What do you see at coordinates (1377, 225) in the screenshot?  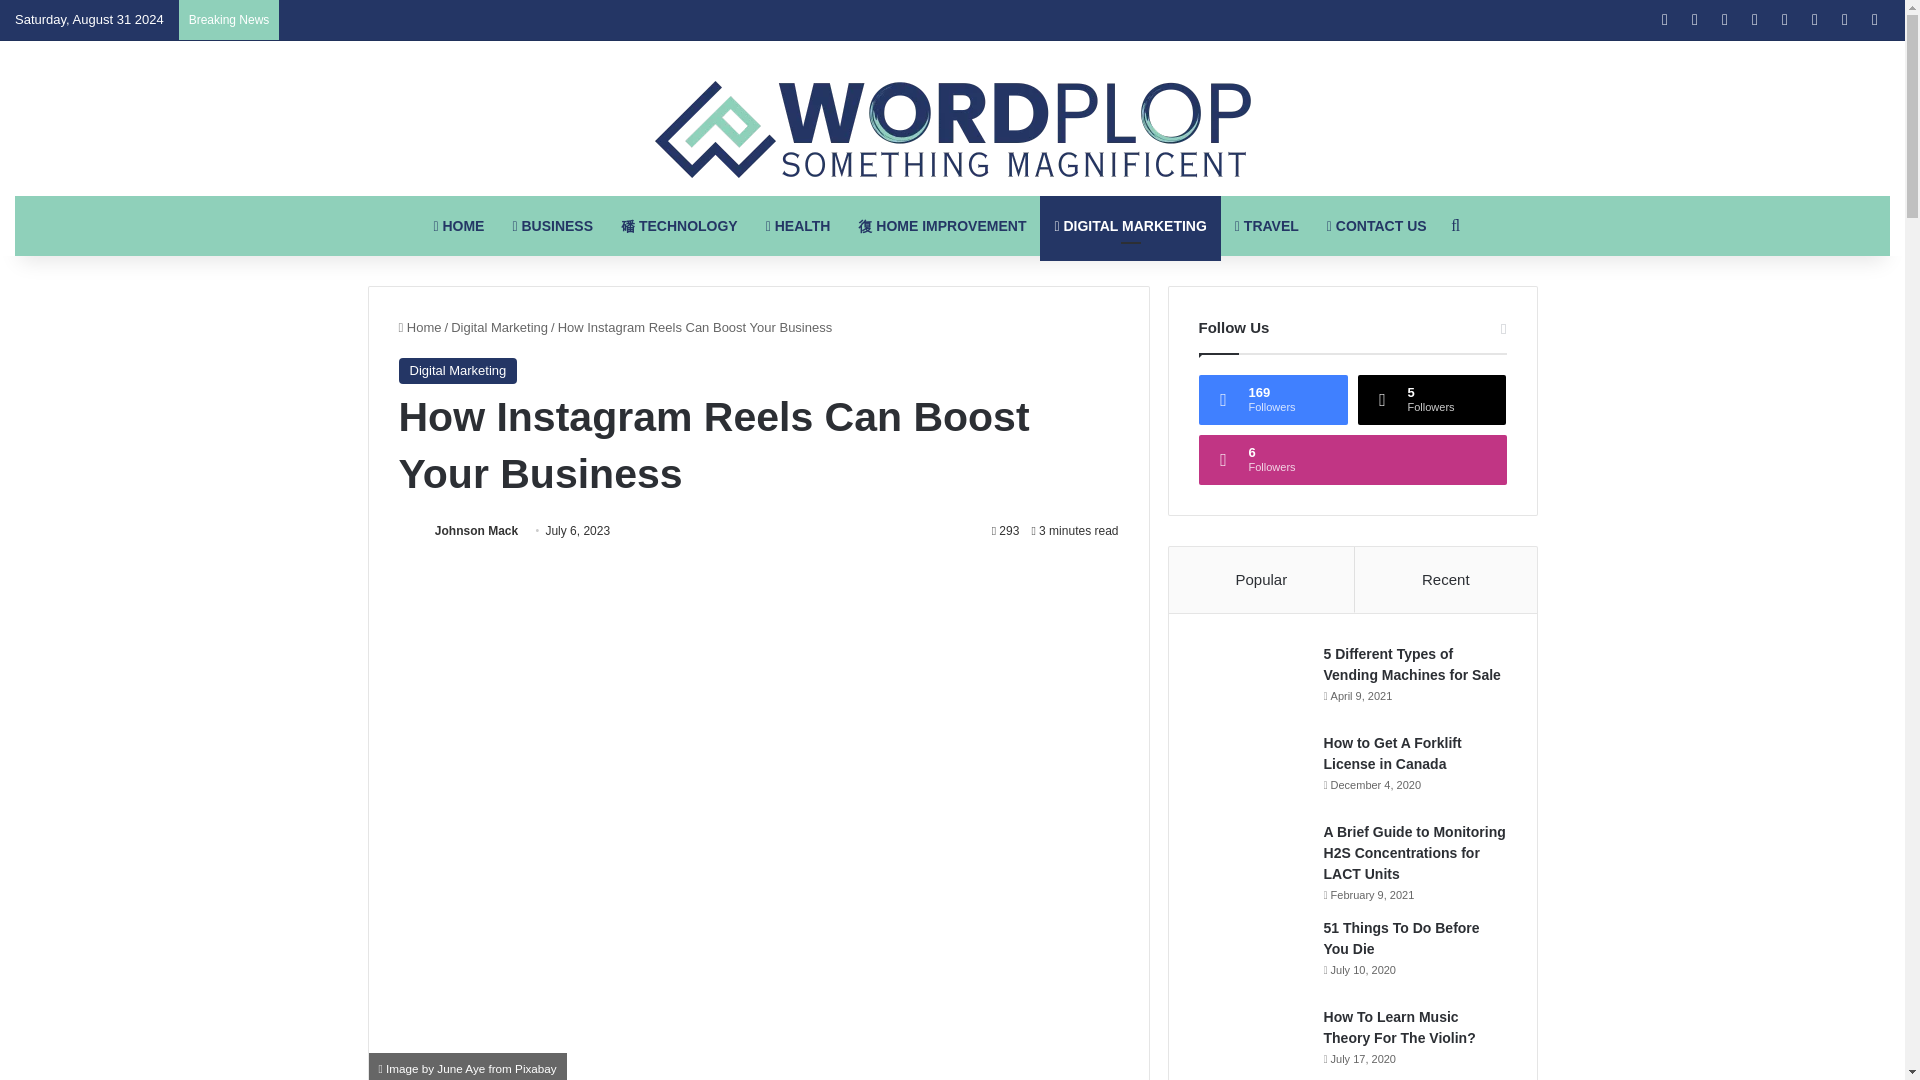 I see `CONTACT US` at bounding box center [1377, 225].